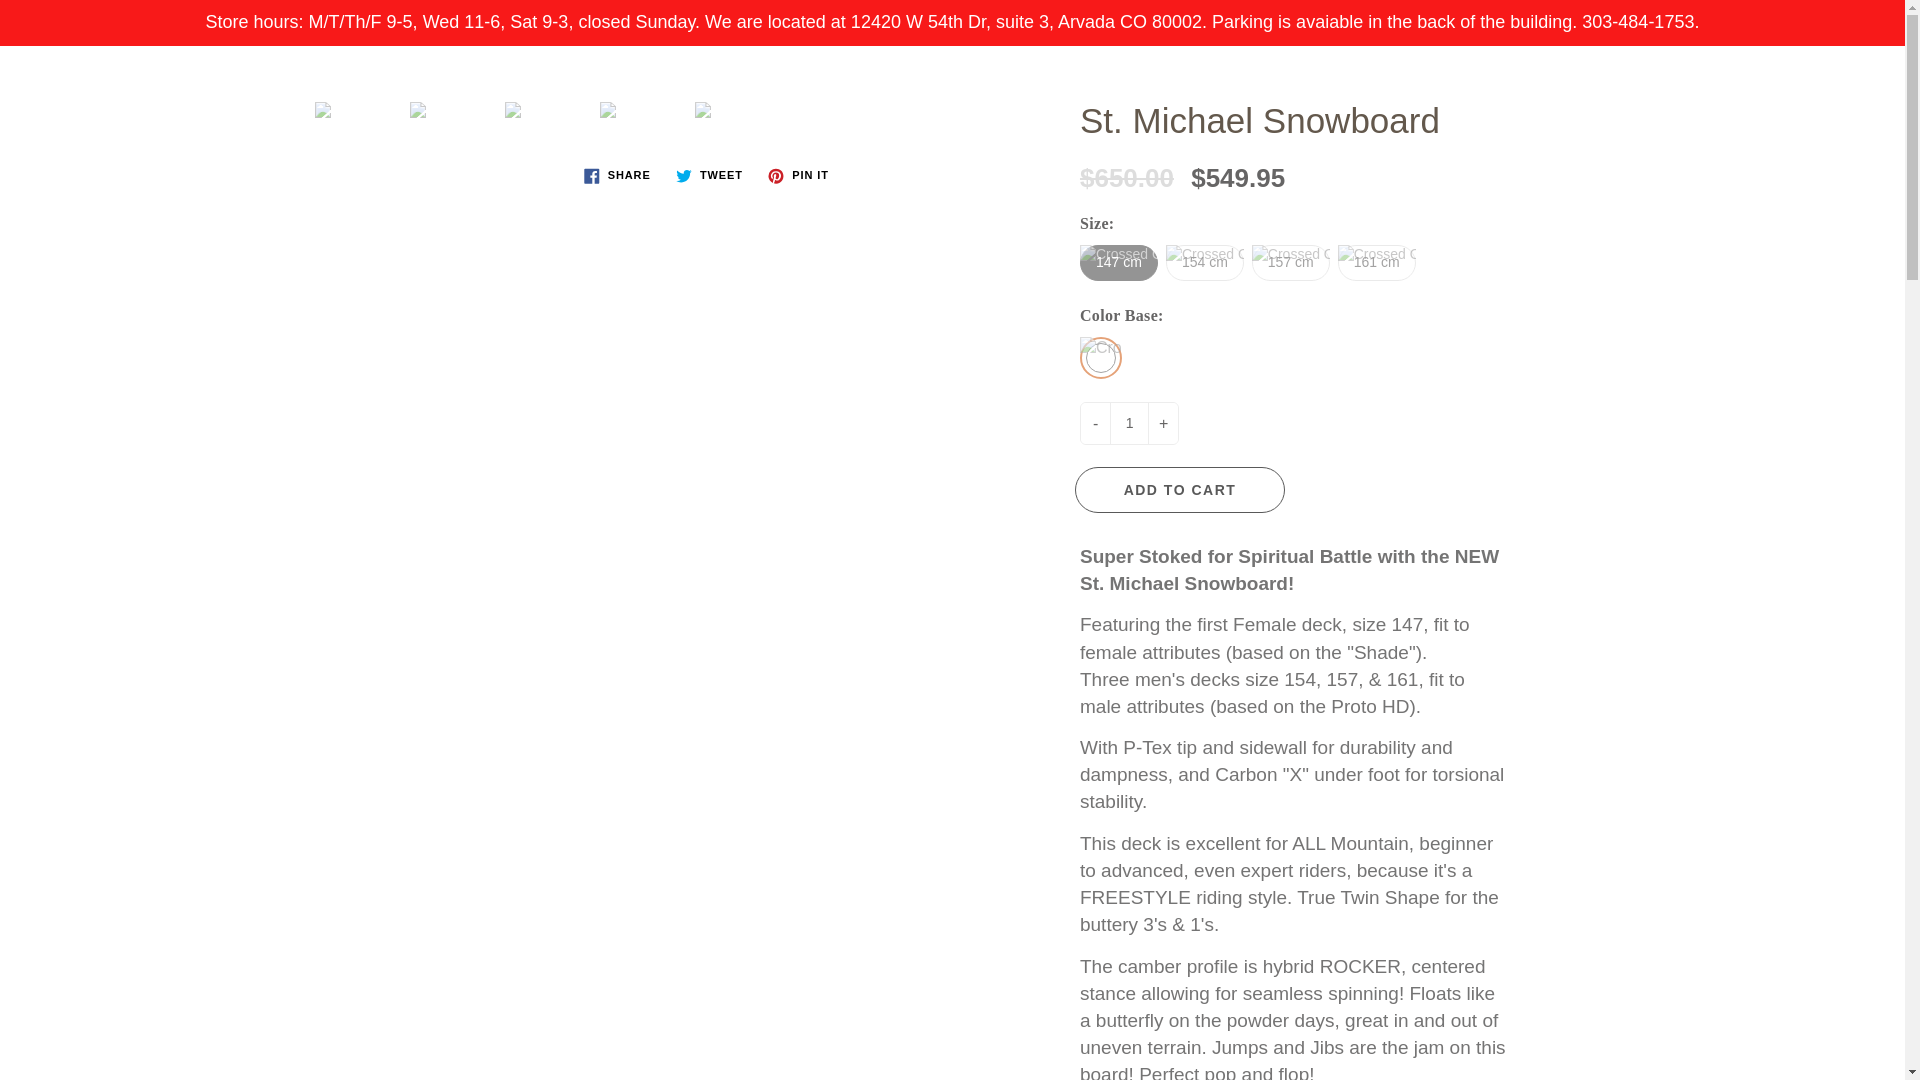 This screenshot has width=1920, height=1080. Describe the element at coordinates (617, 176) in the screenshot. I see `Share on Facebook` at that location.